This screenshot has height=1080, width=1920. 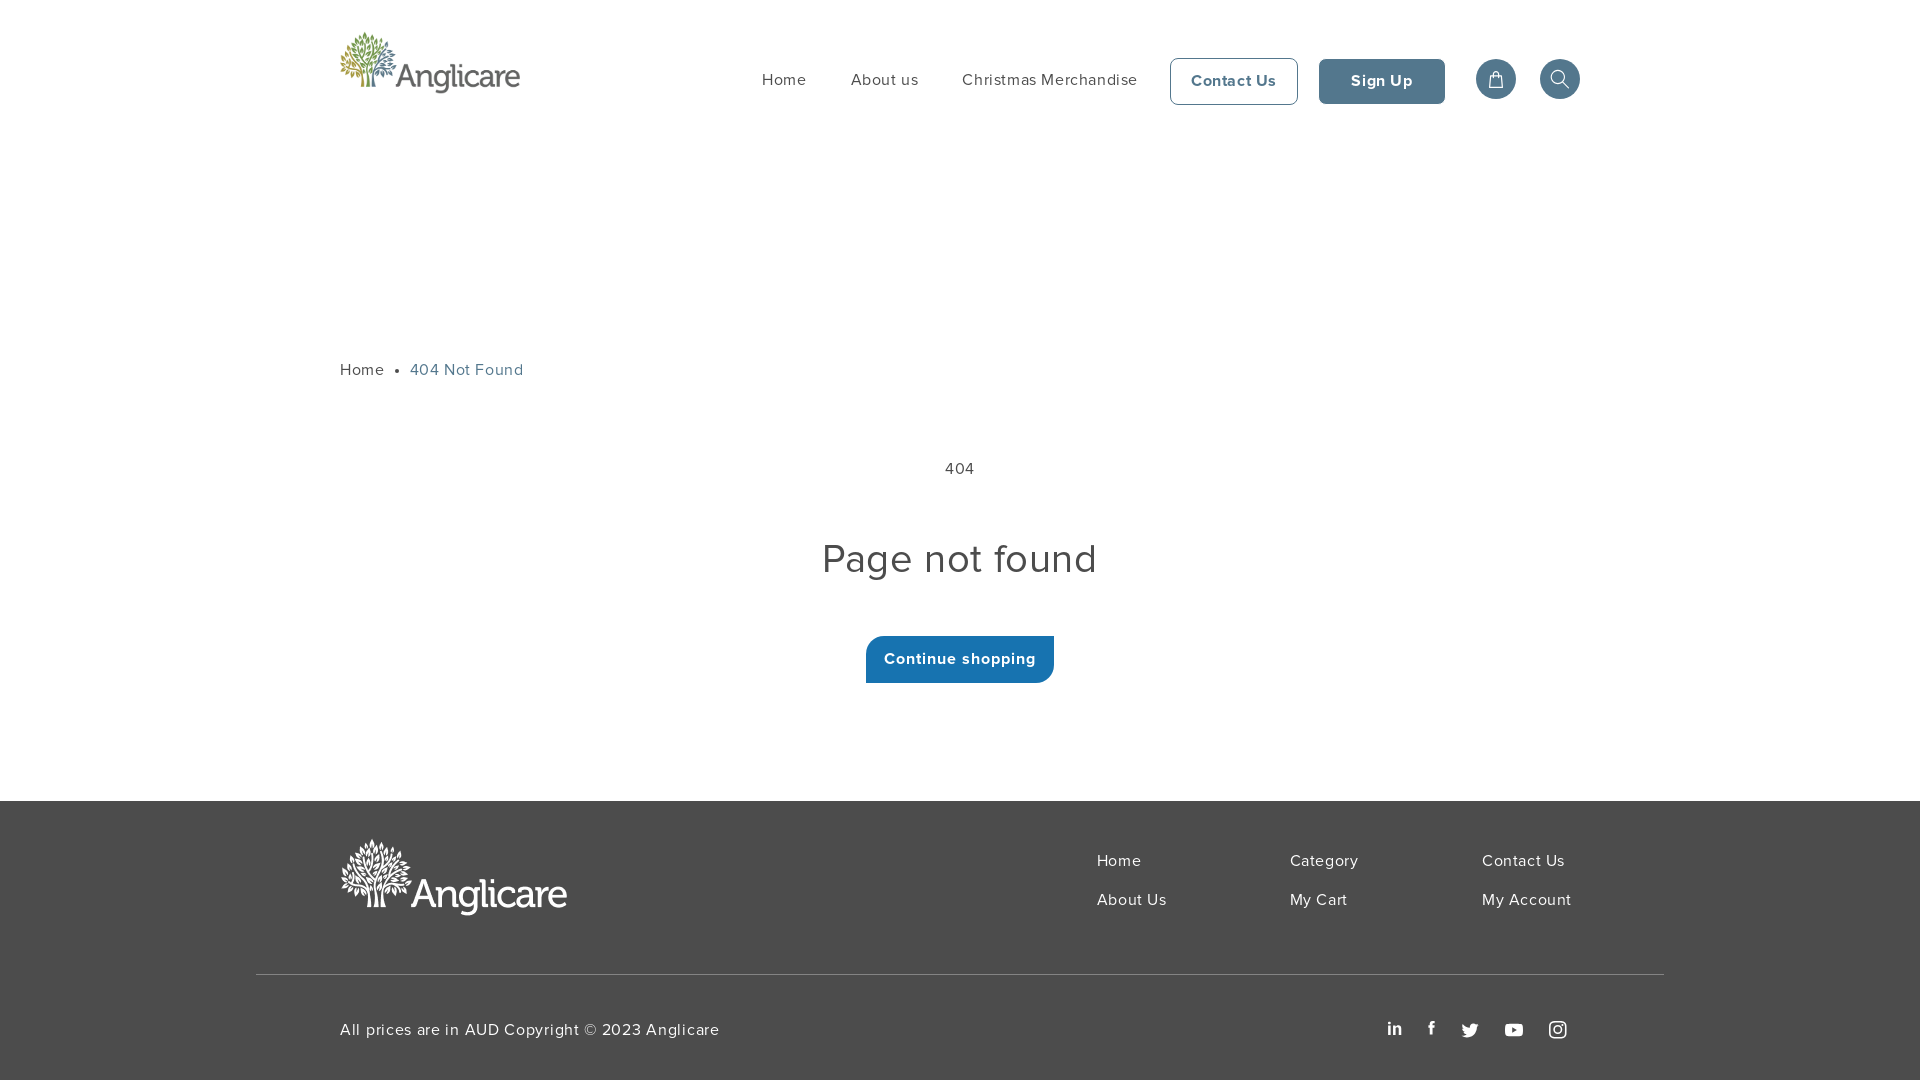 What do you see at coordinates (1470, 1030) in the screenshot?
I see `Twitter` at bounding box center [1470, 1030].